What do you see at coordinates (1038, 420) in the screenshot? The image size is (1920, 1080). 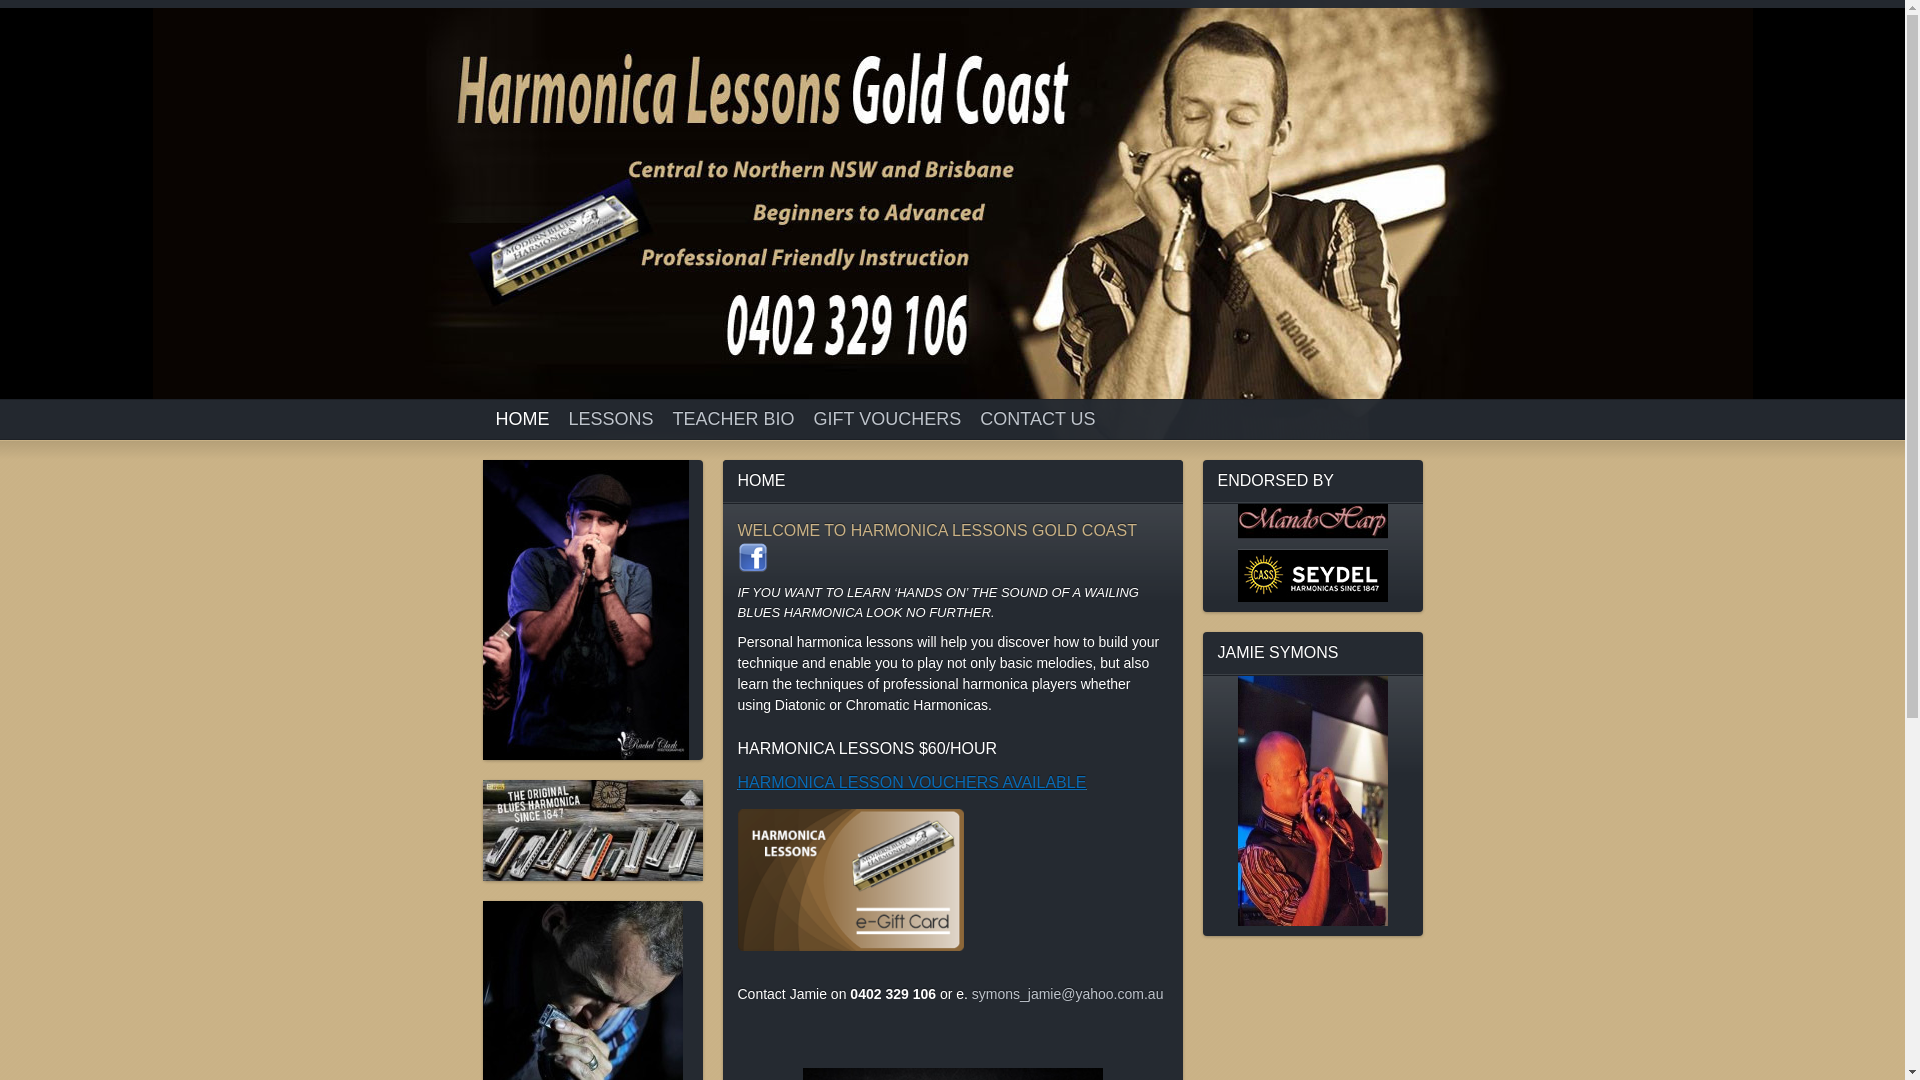 I see `CONTACT US` at bounding box center [1038, 420].